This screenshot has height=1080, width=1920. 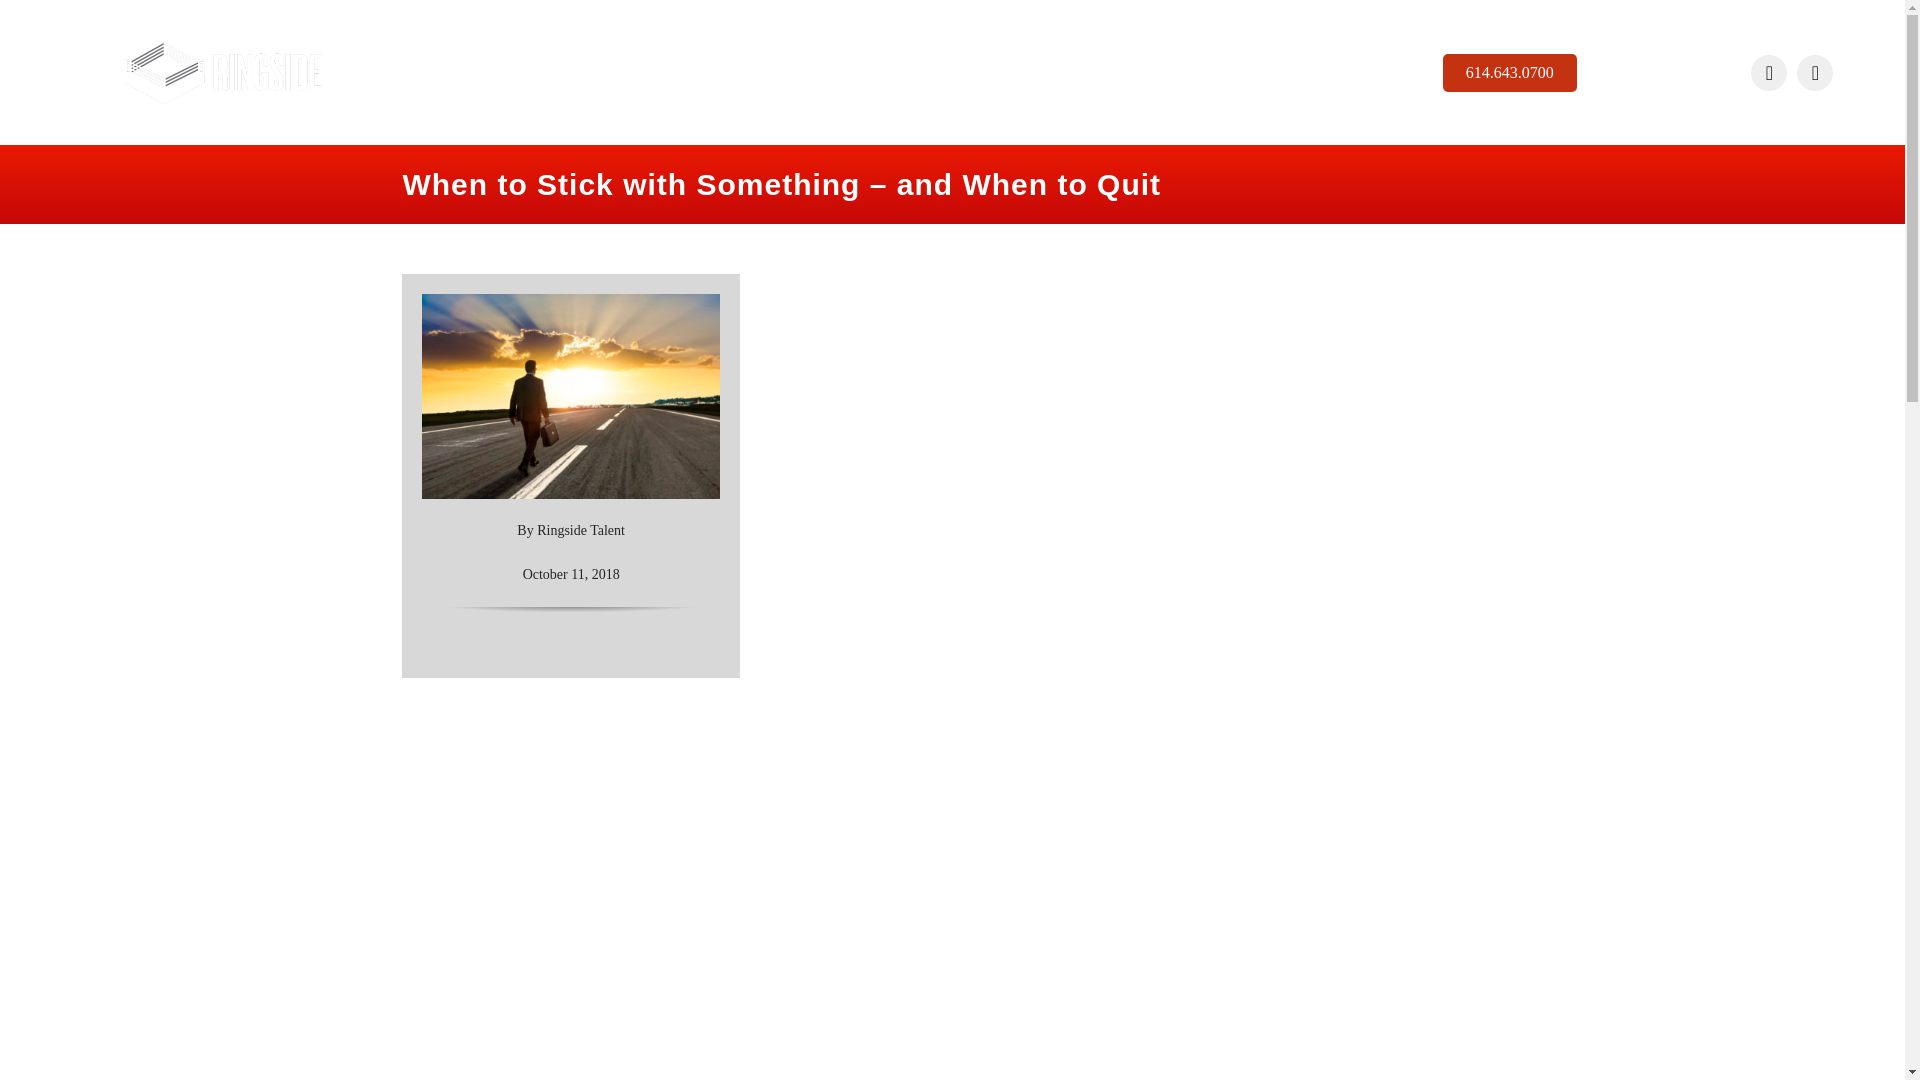 What do you see at coordinates (1184, 72) in the screenshot?
I see `CONTACT` at bounding box center [1184, 72].